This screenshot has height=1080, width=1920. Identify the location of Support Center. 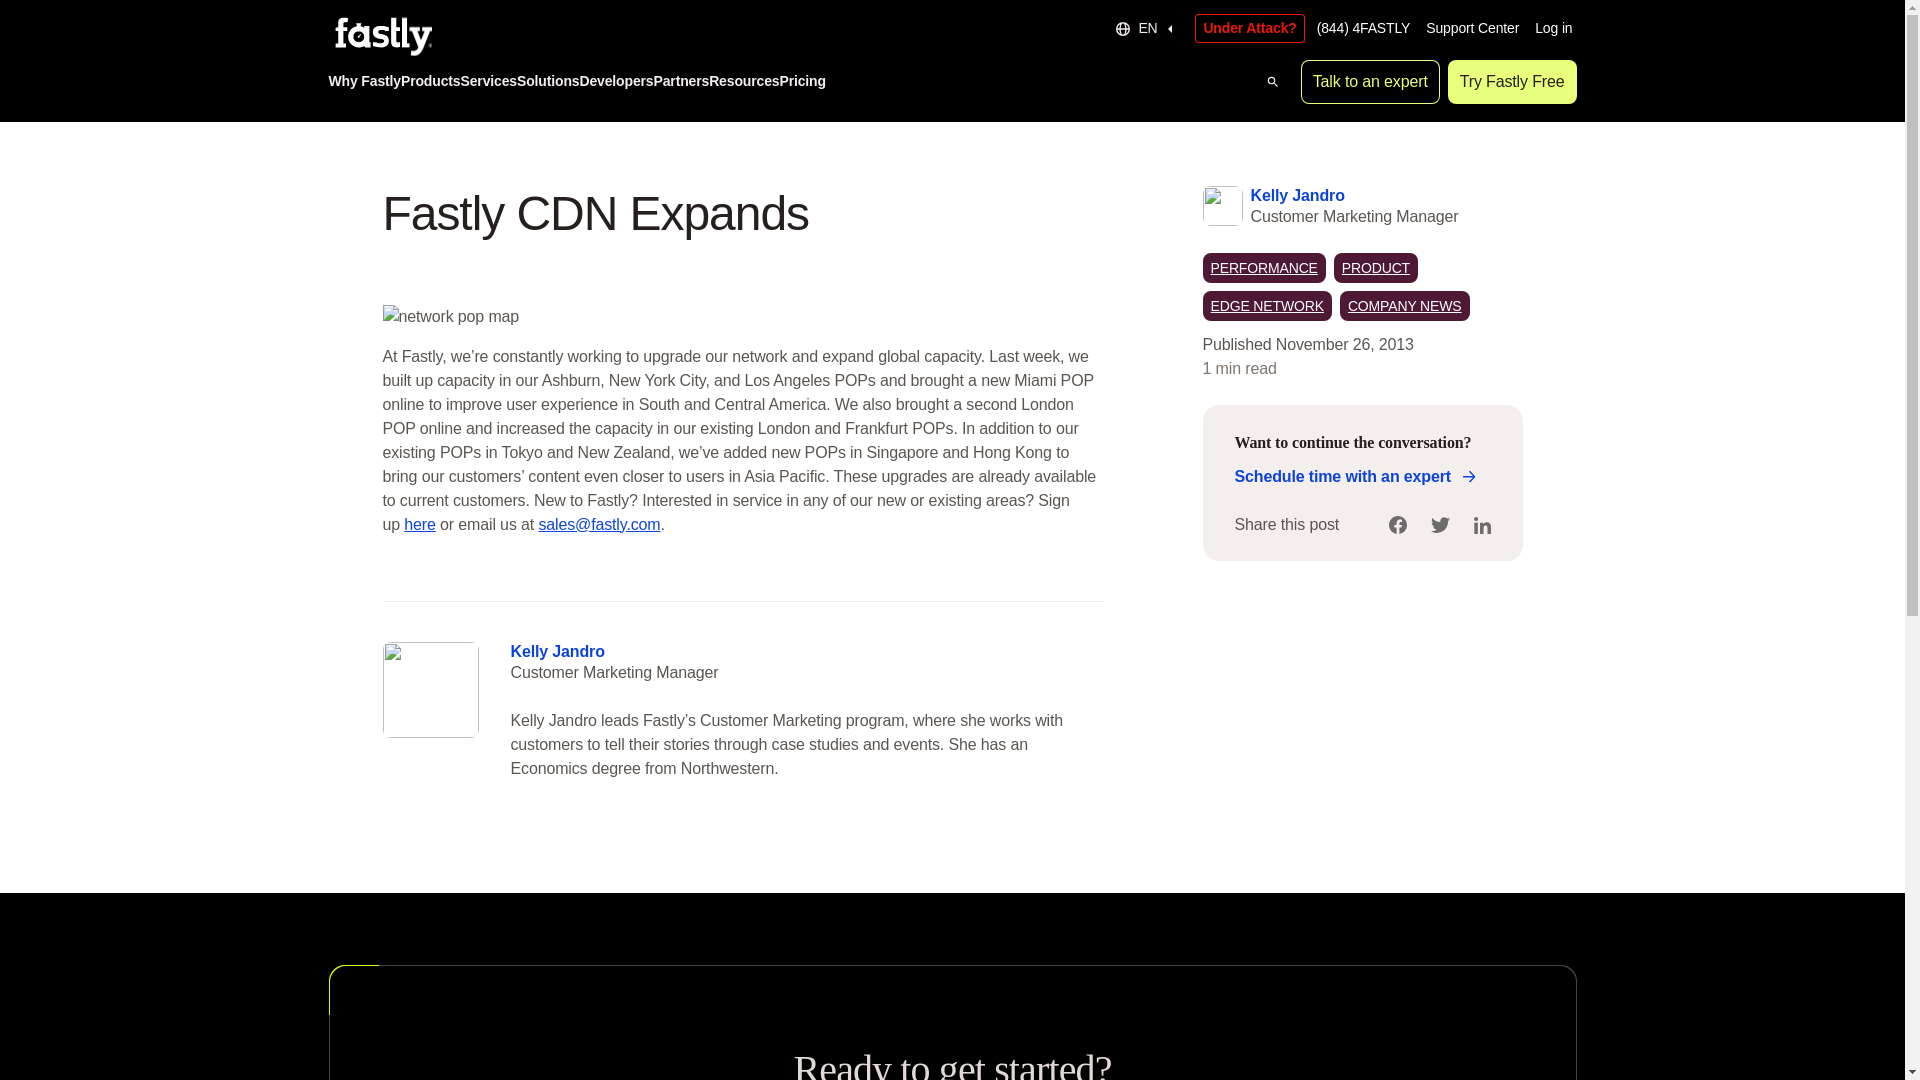
(1472, 28).